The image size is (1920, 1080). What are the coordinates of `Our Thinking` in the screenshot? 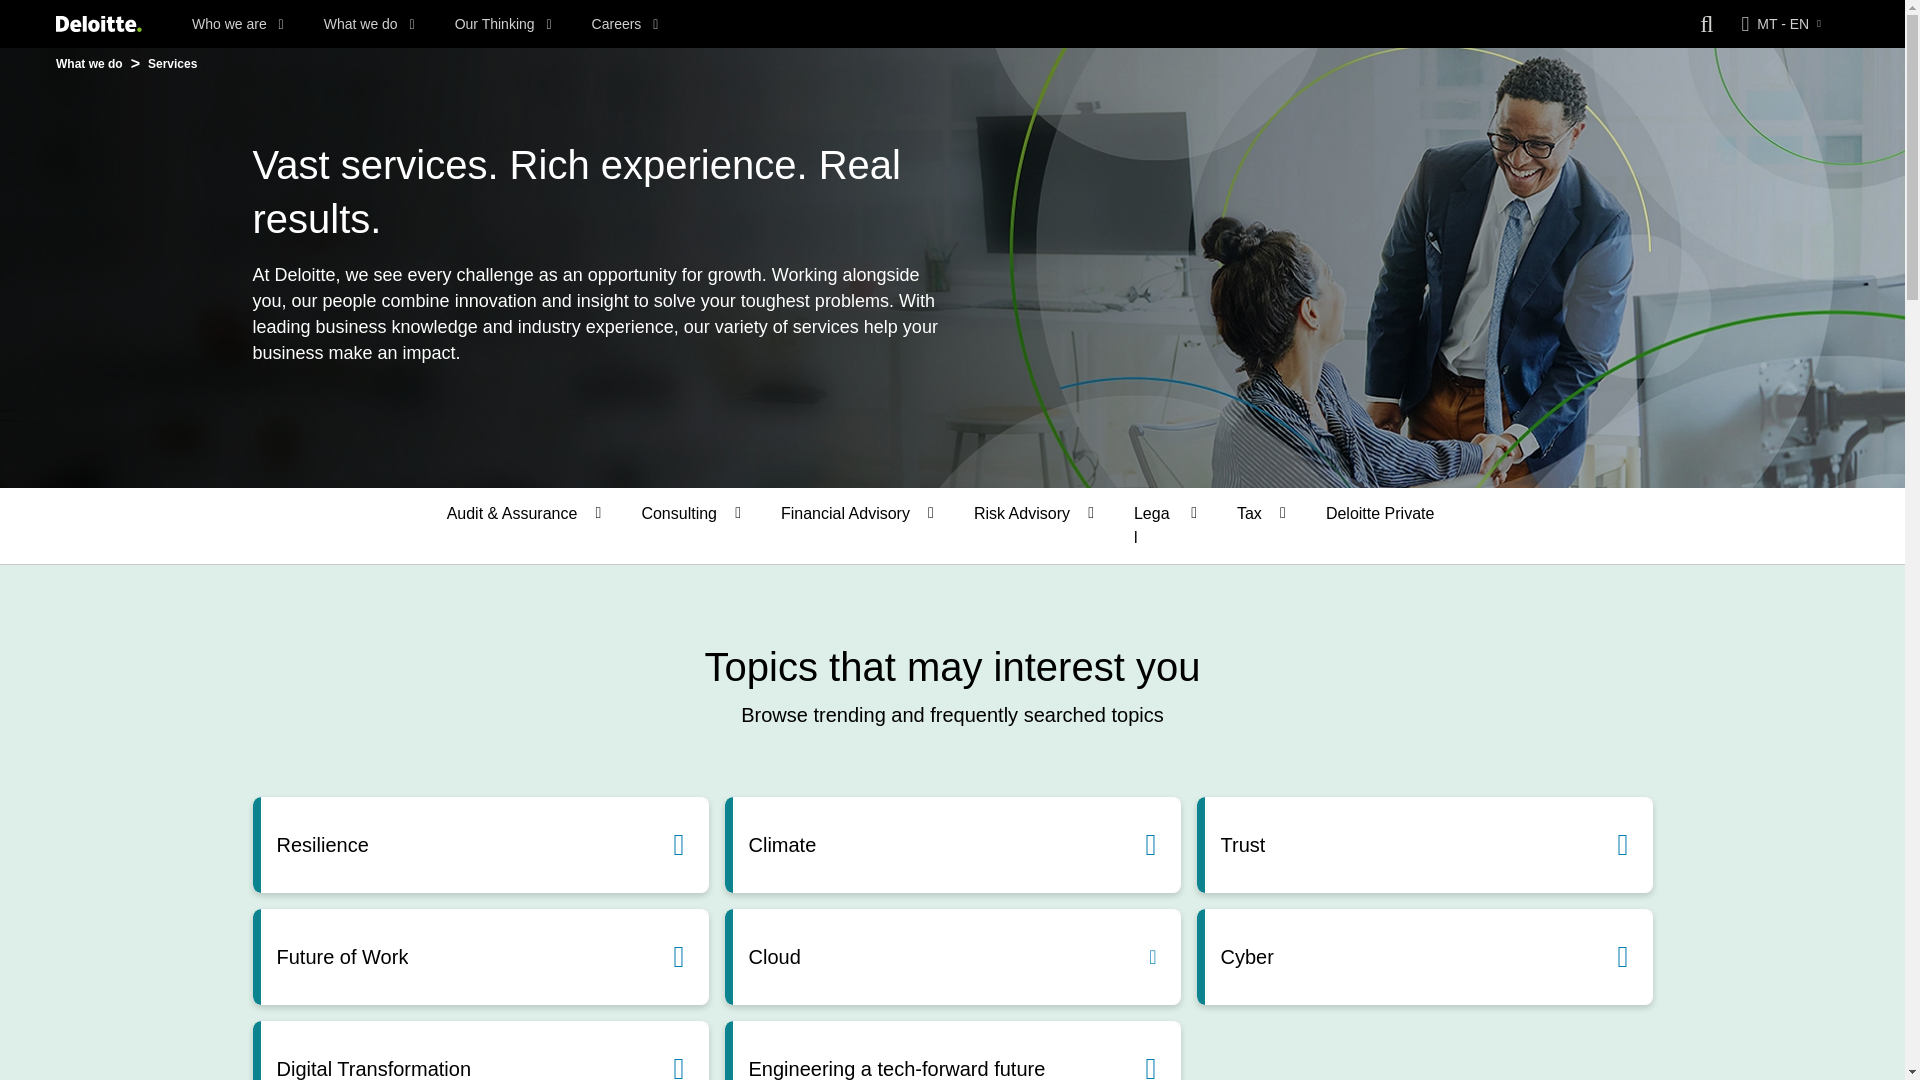 It's located at (504, 24).